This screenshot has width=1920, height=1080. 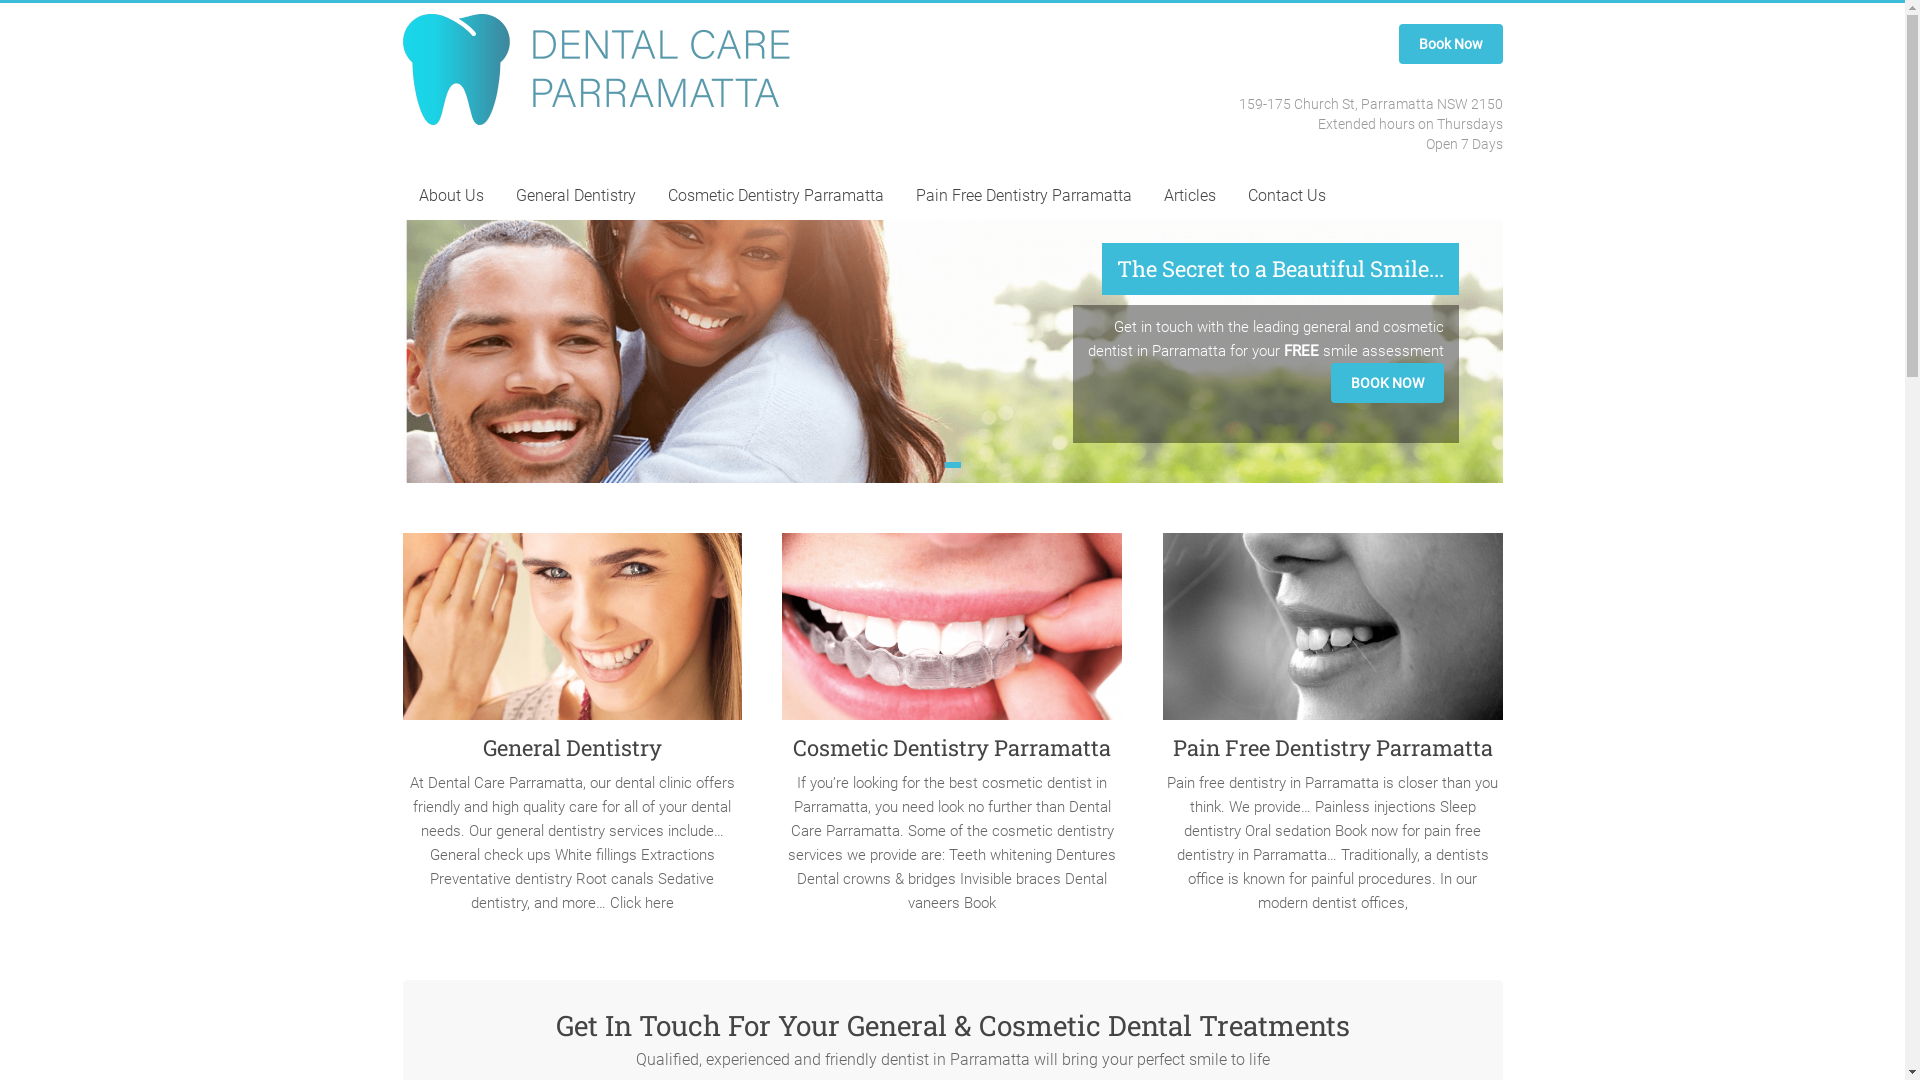 I want to click on General Dentistry, so click(x=576, y=196).